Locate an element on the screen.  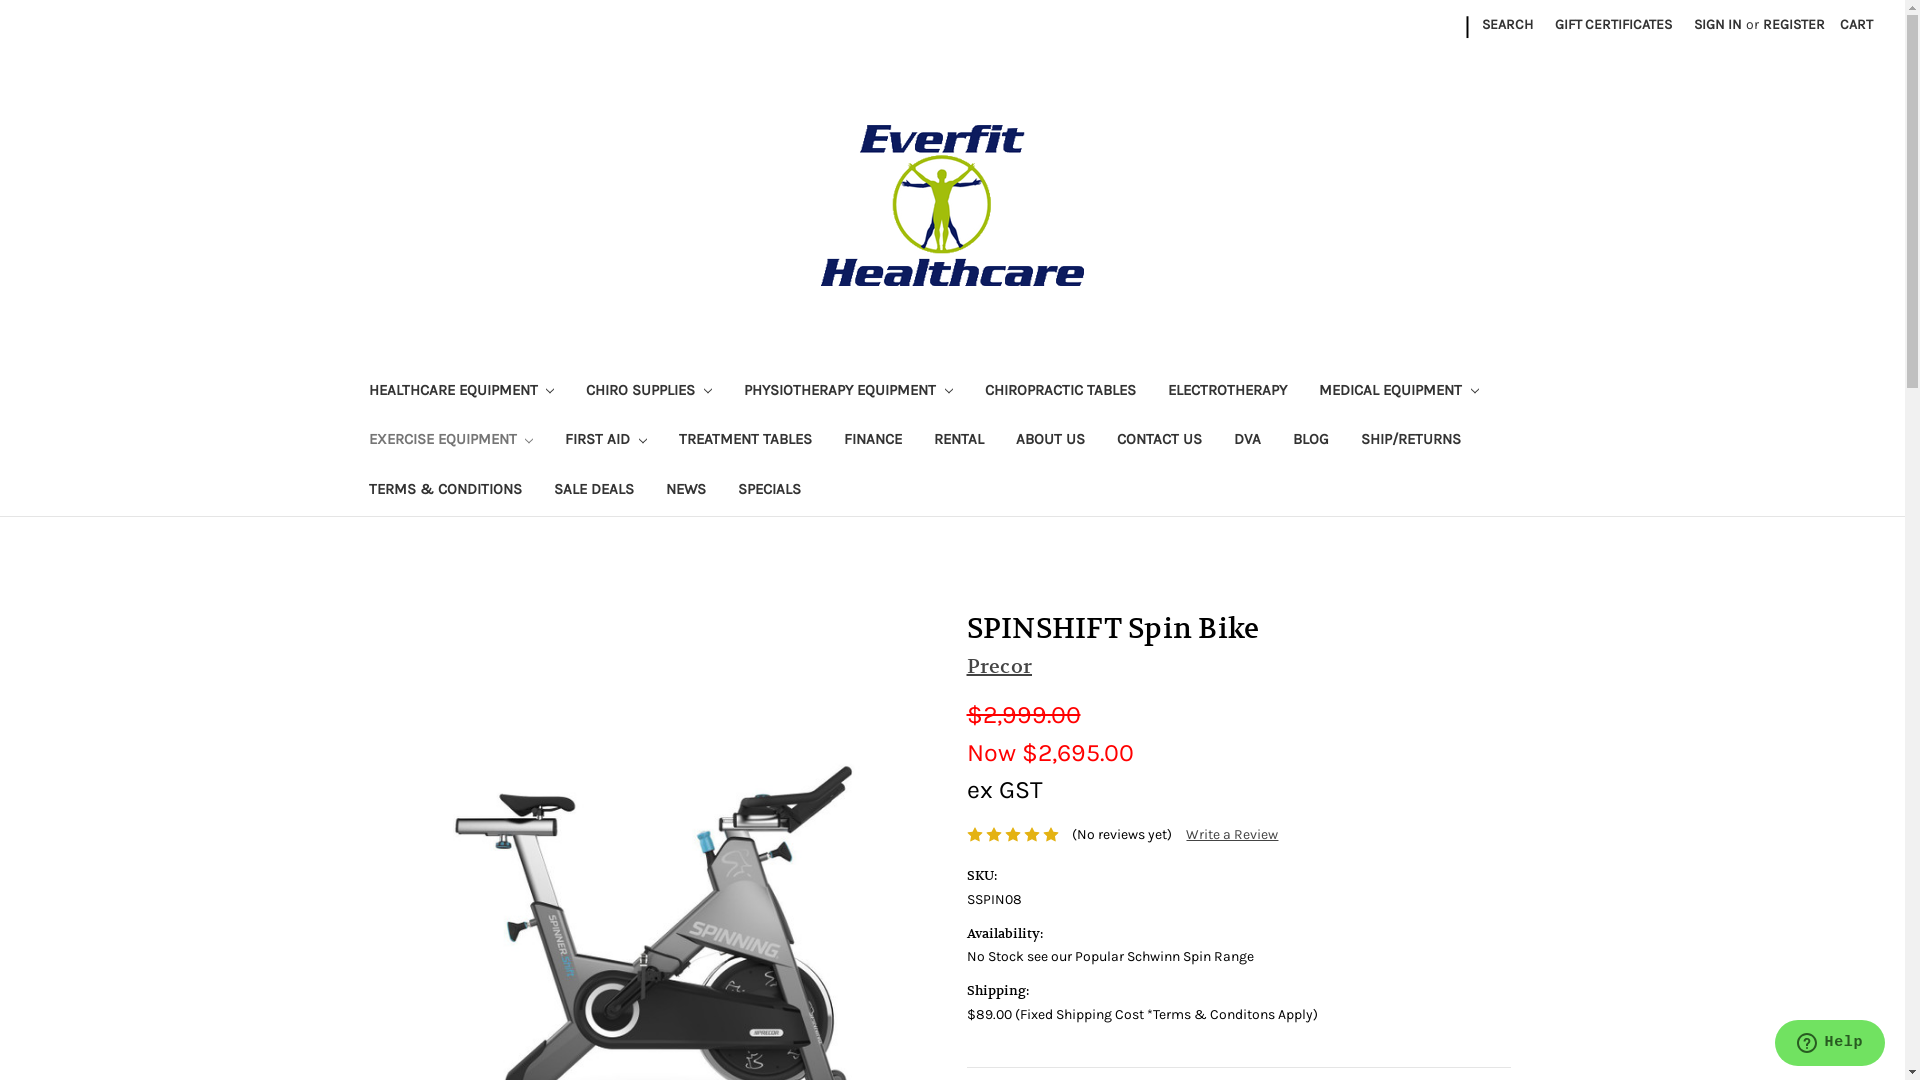
CART is located at coordinates (1856, 24).